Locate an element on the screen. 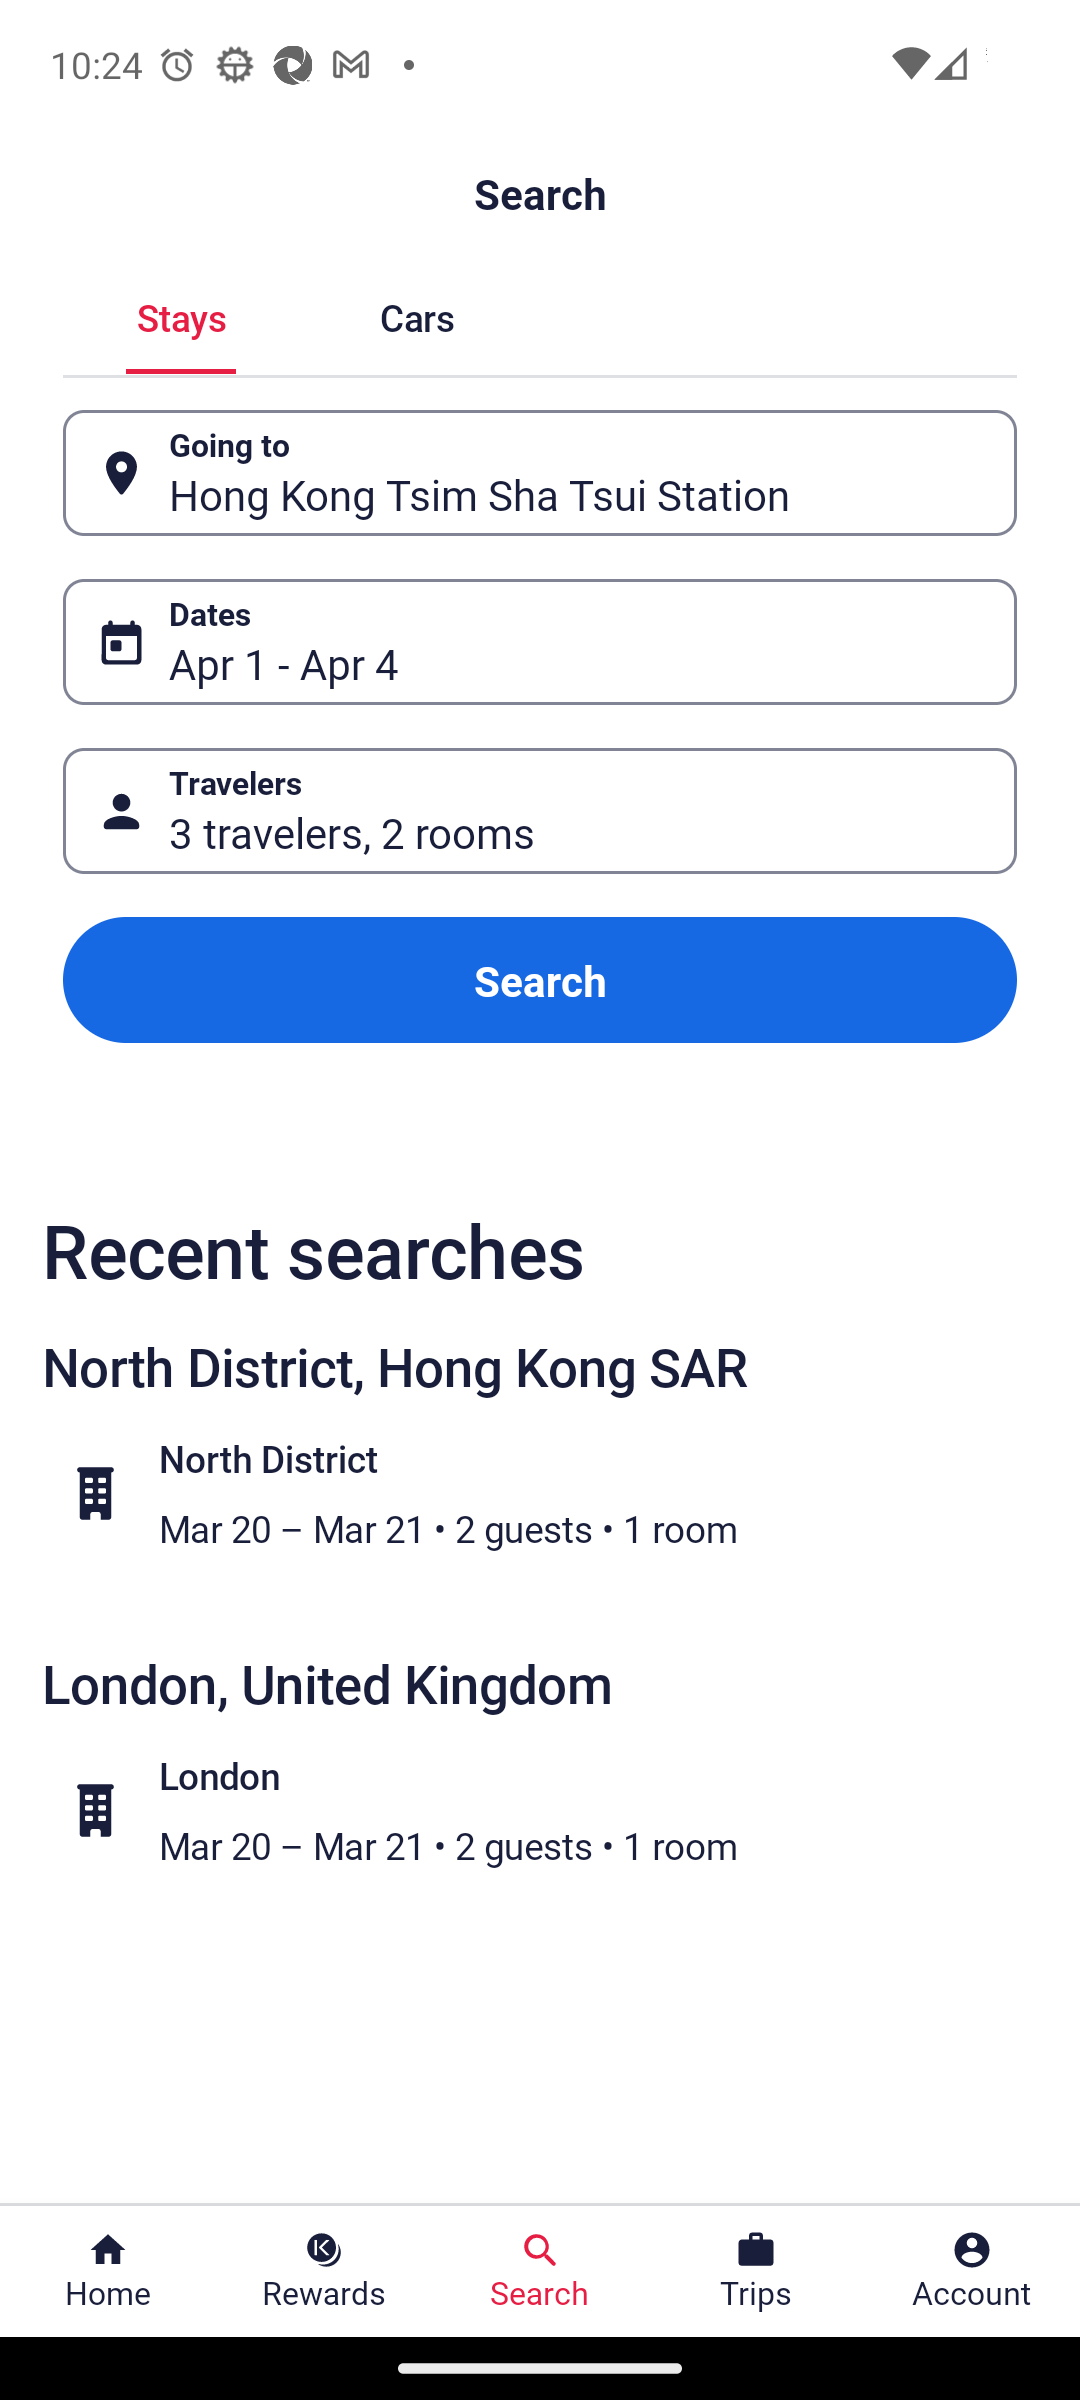 The width and height of the screenshot is (1080, 2400). Home Home Button is located at coordinates (108, 2271).